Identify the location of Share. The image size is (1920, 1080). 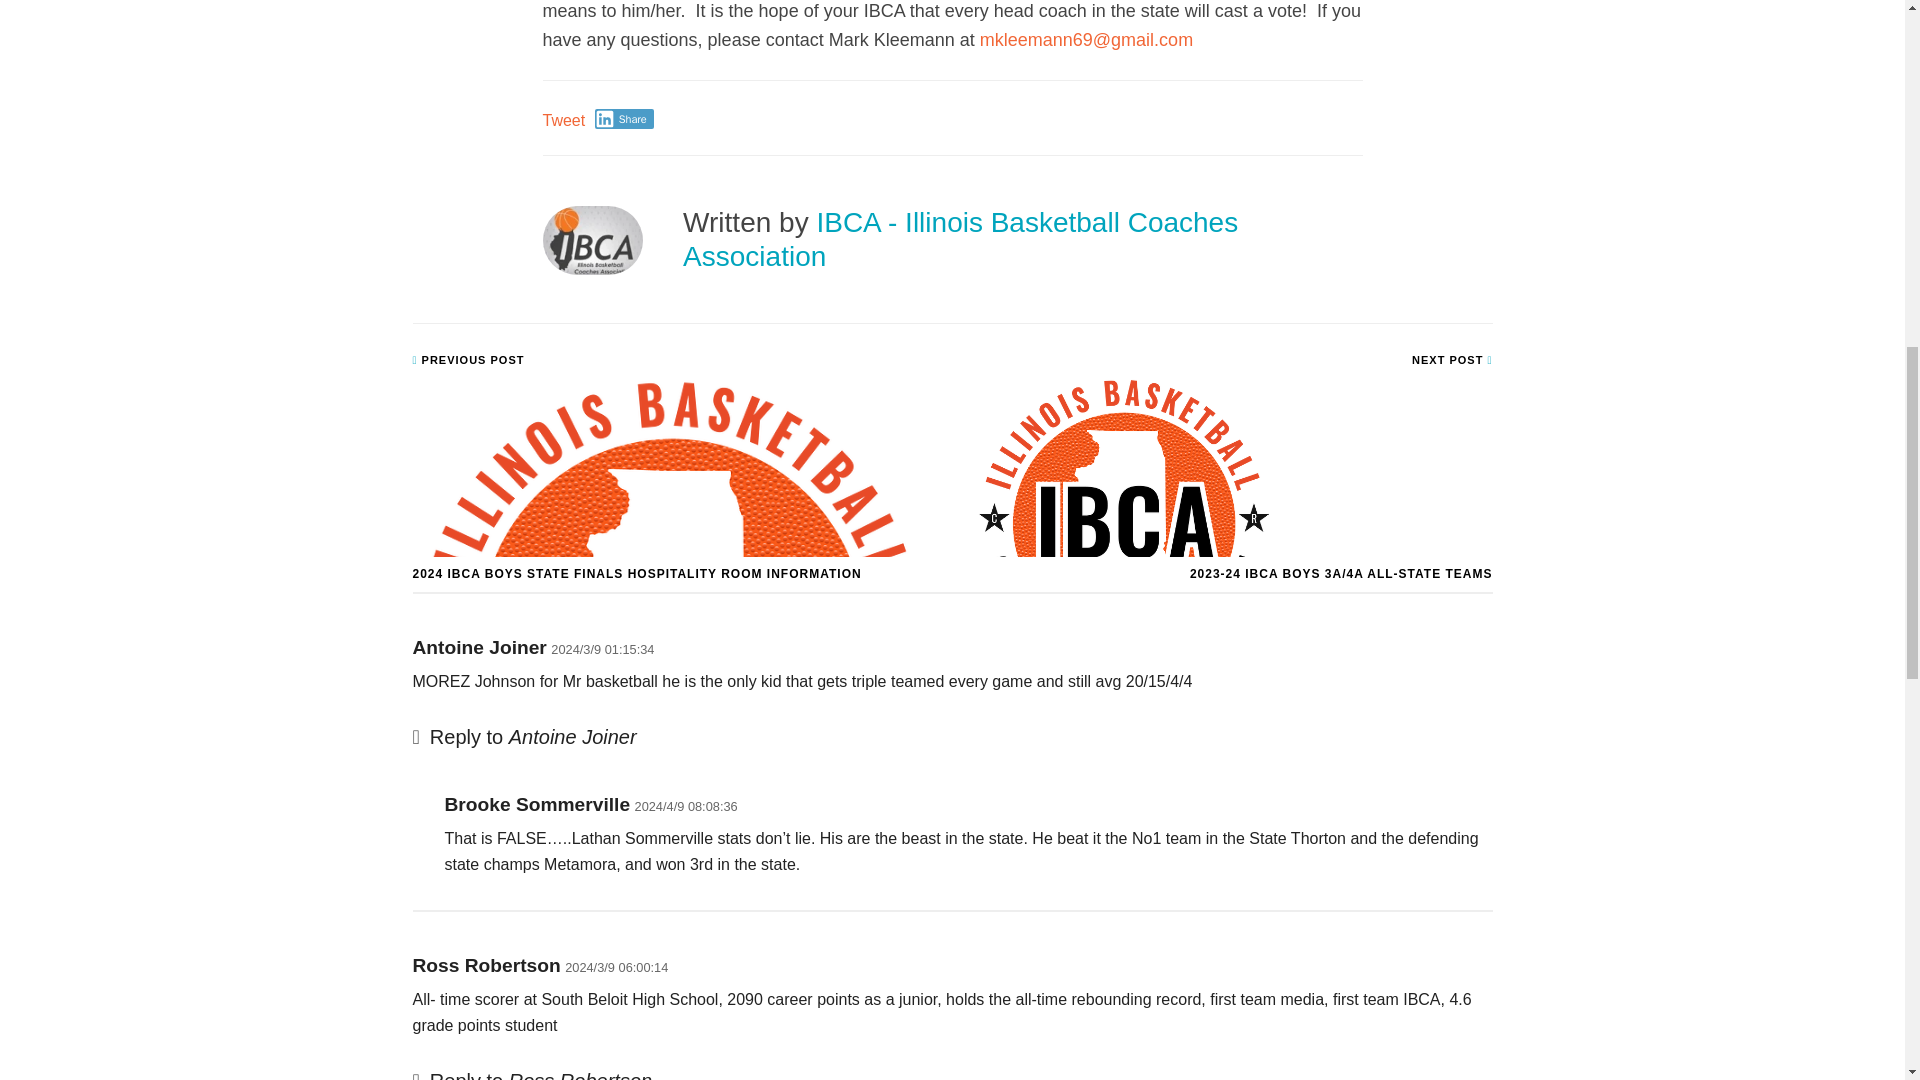
(624, 118).